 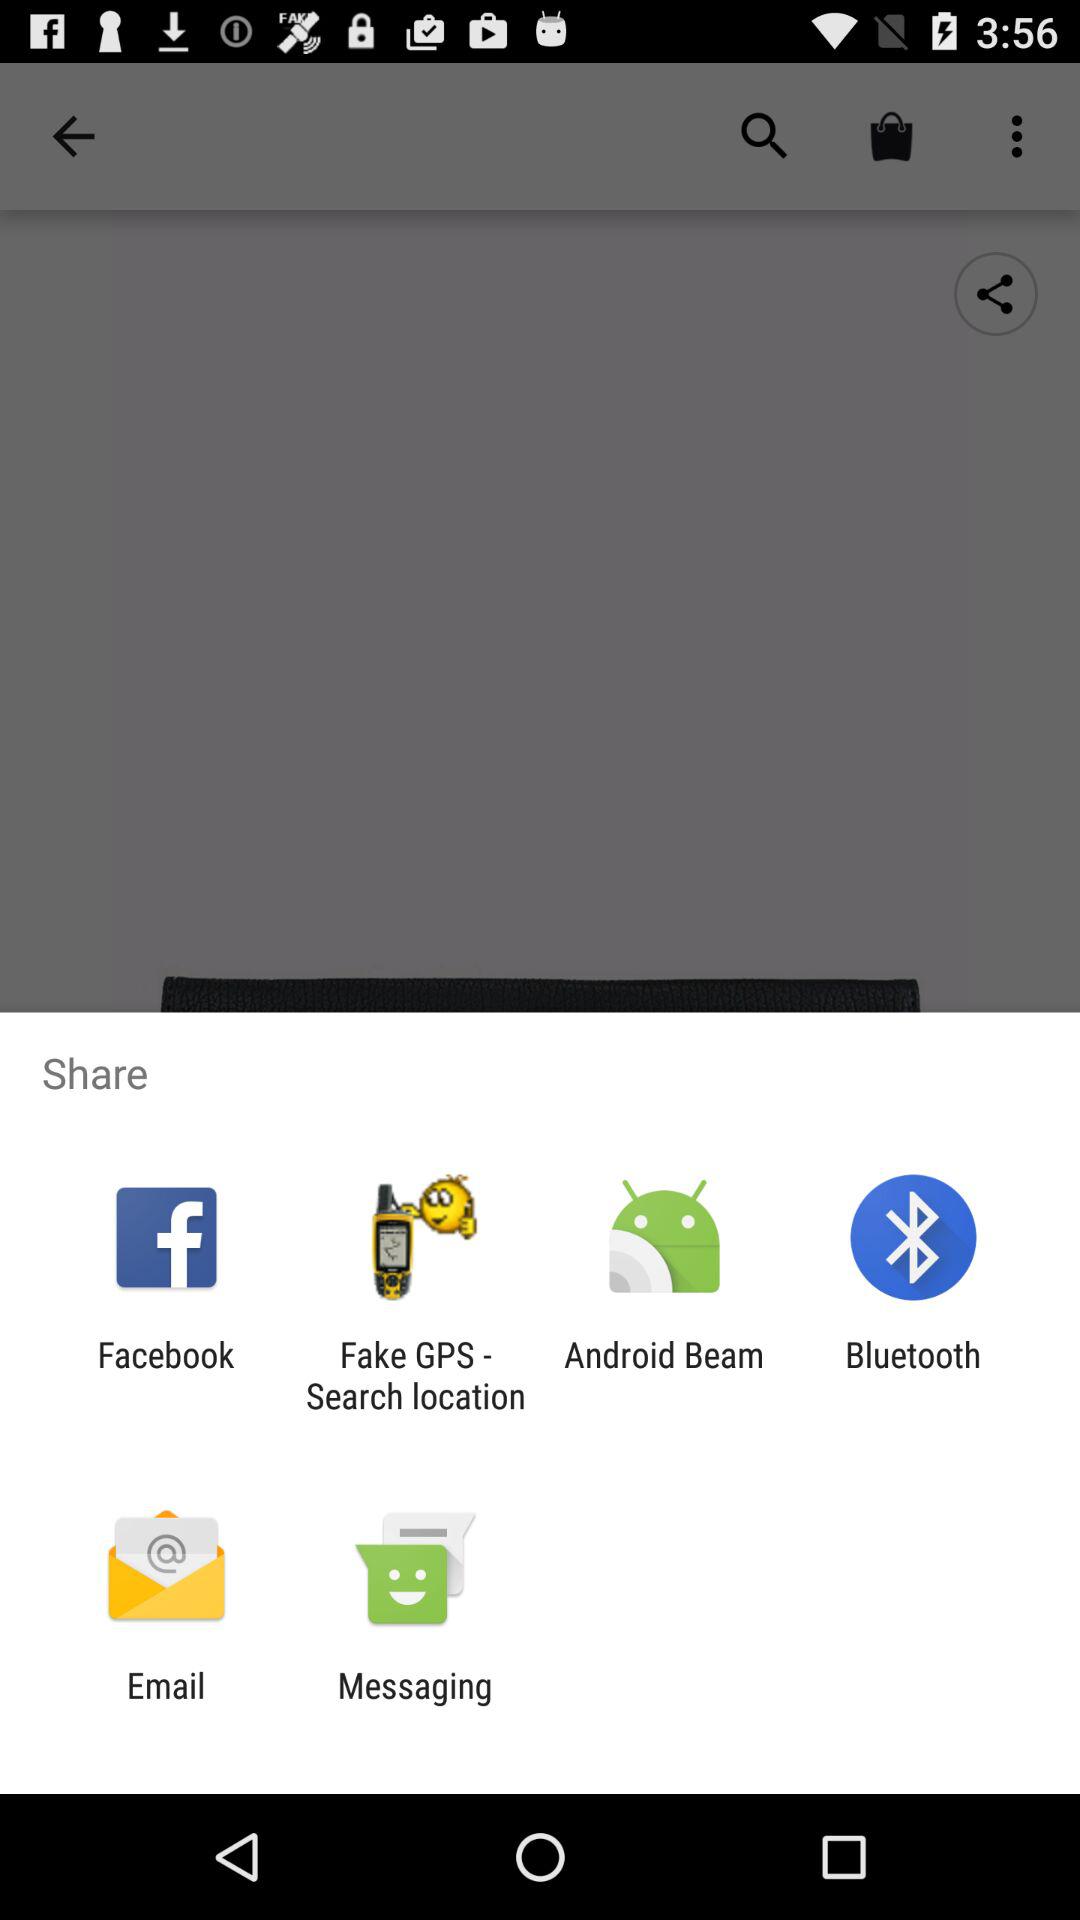 I want to click on turn off icon to the right of facebook icon, so click(x=415, y=1375).